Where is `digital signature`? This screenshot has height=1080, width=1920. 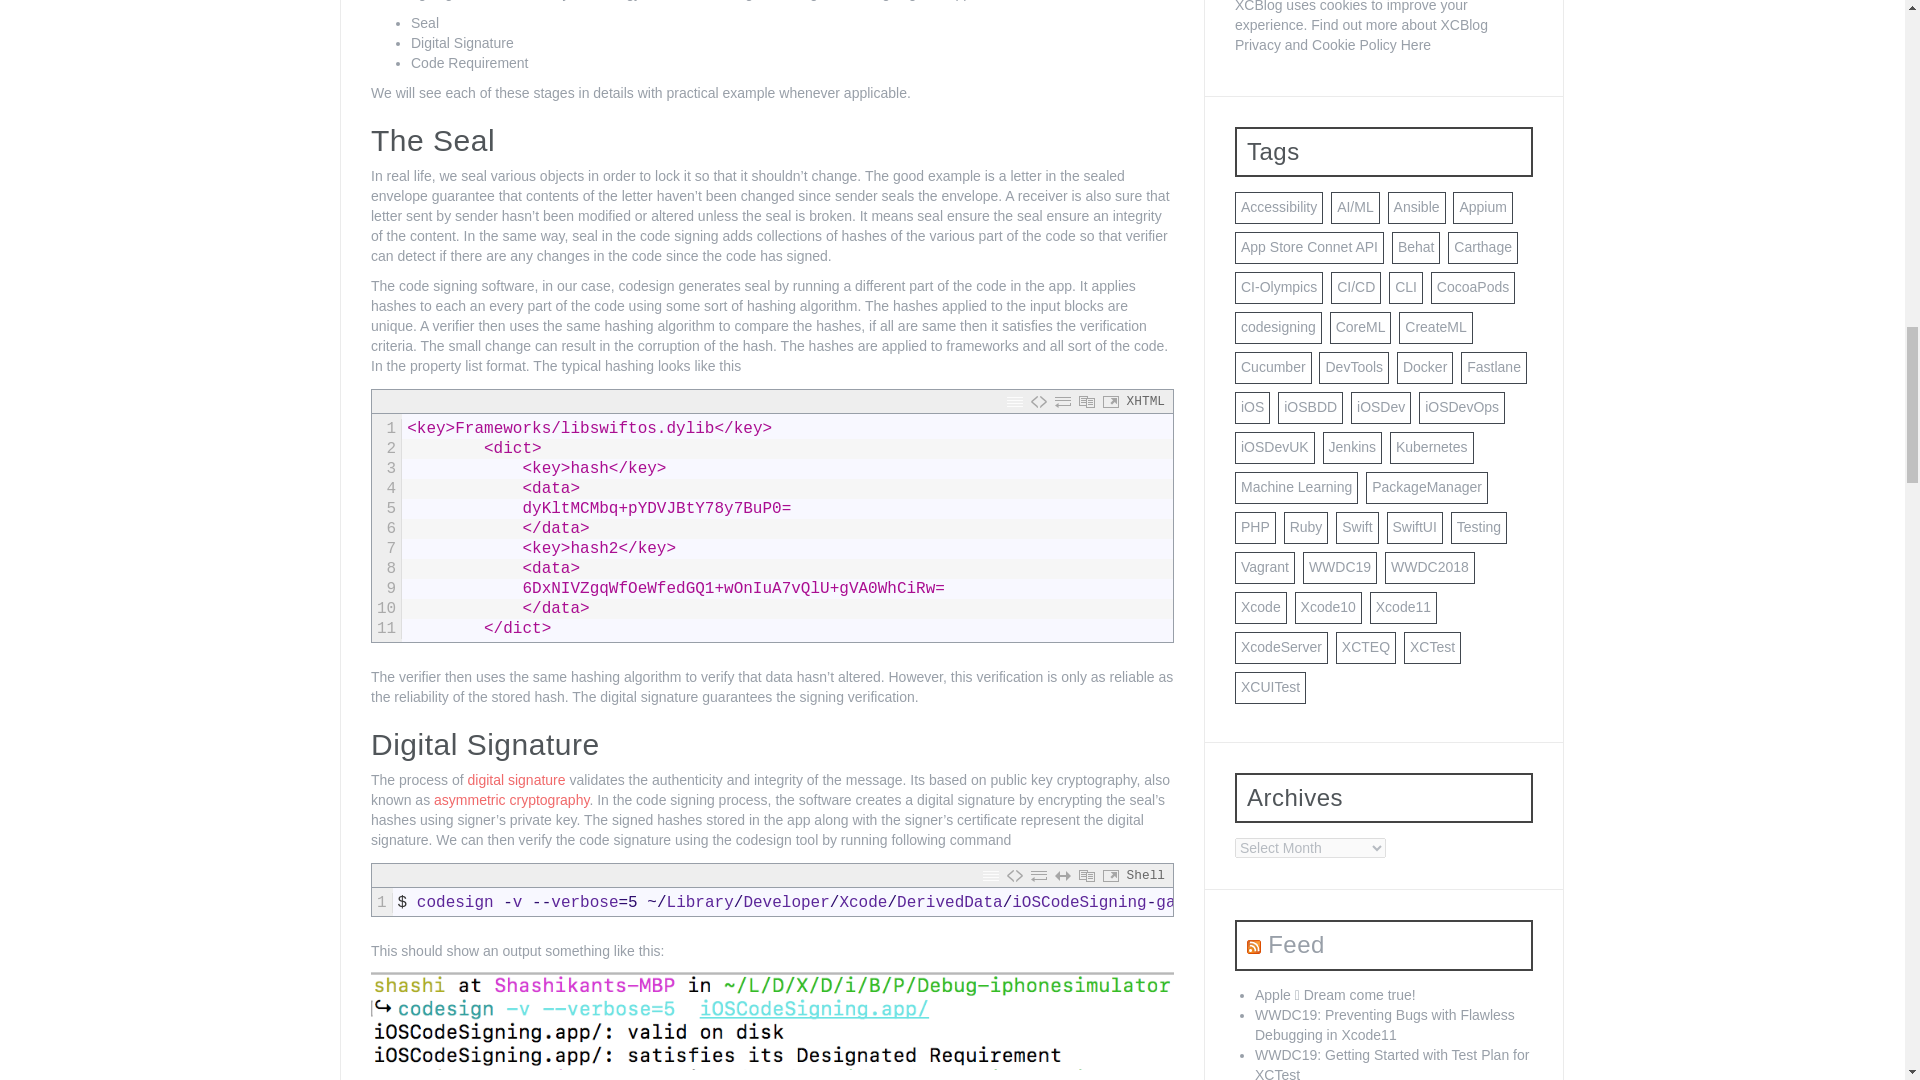
digital signature is located at coordinates (517, 780).